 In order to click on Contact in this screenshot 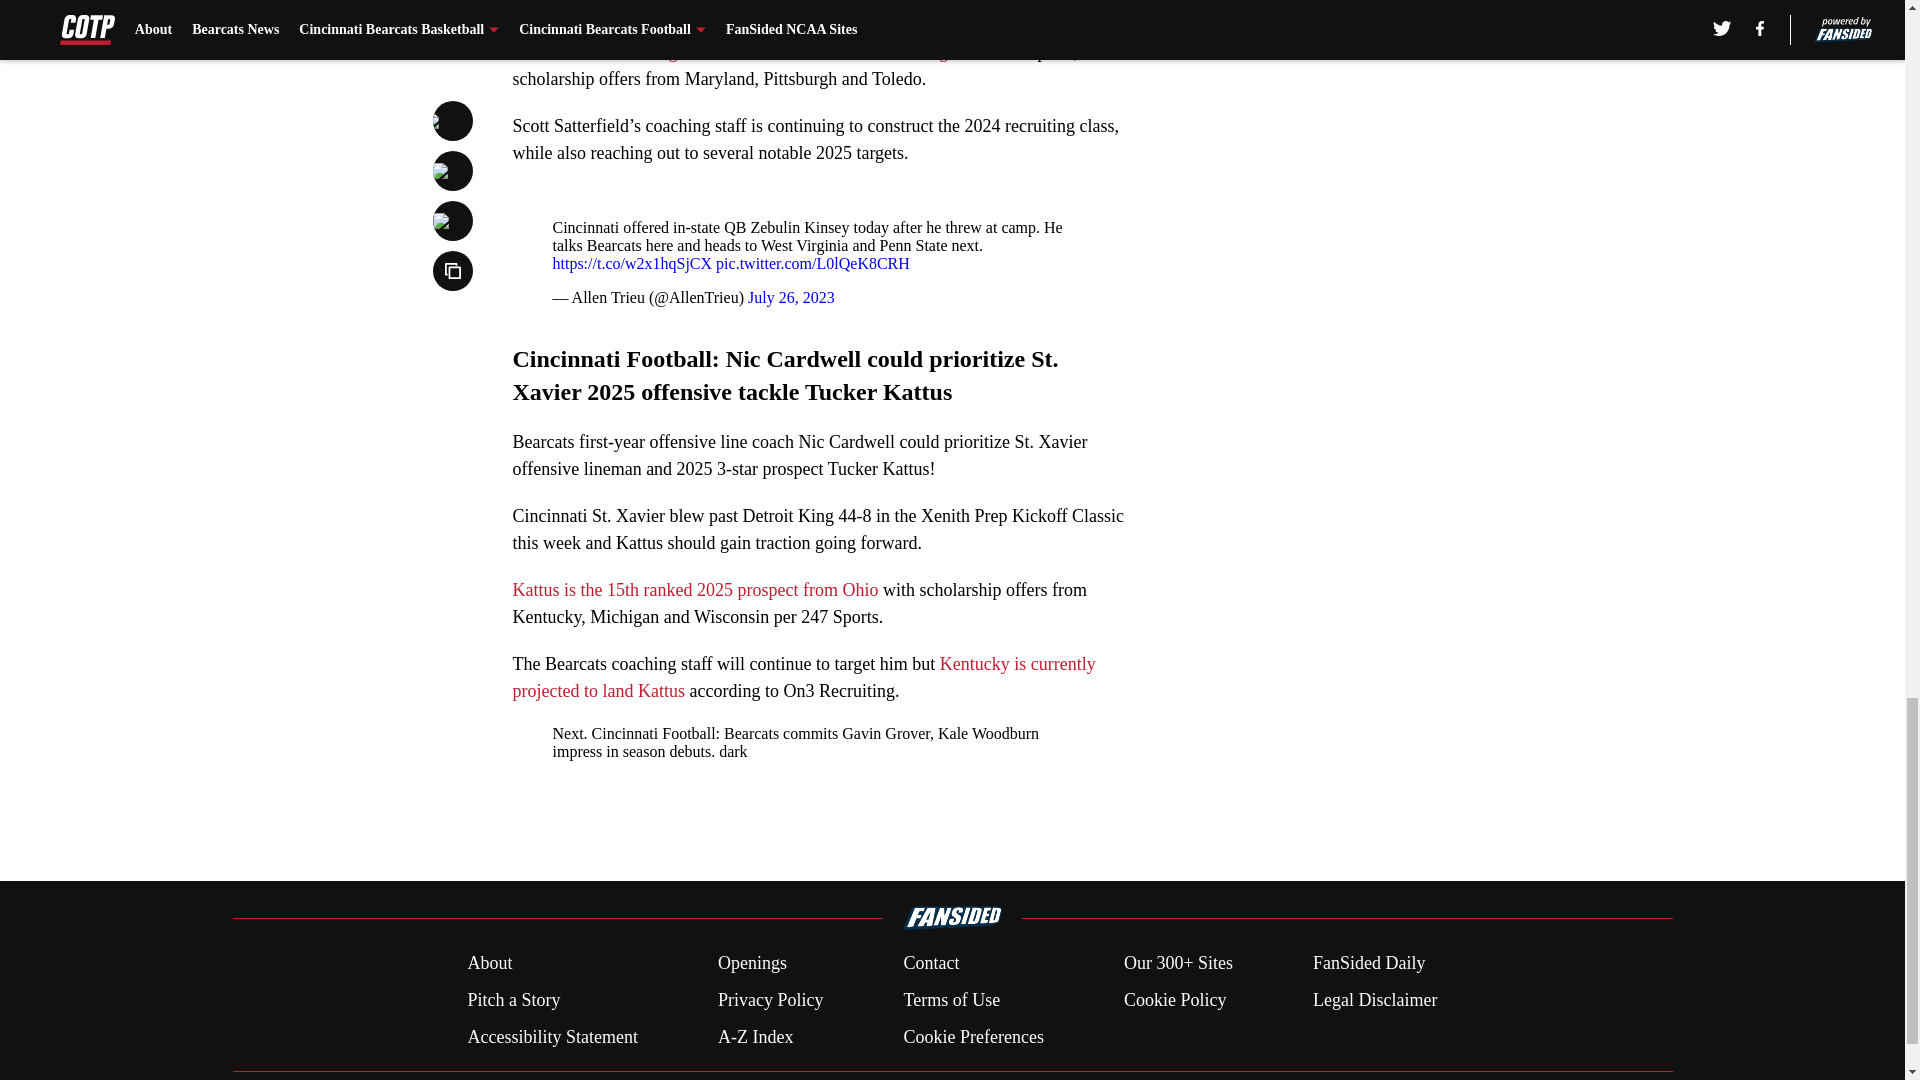, I will do `click(930, 964)`.